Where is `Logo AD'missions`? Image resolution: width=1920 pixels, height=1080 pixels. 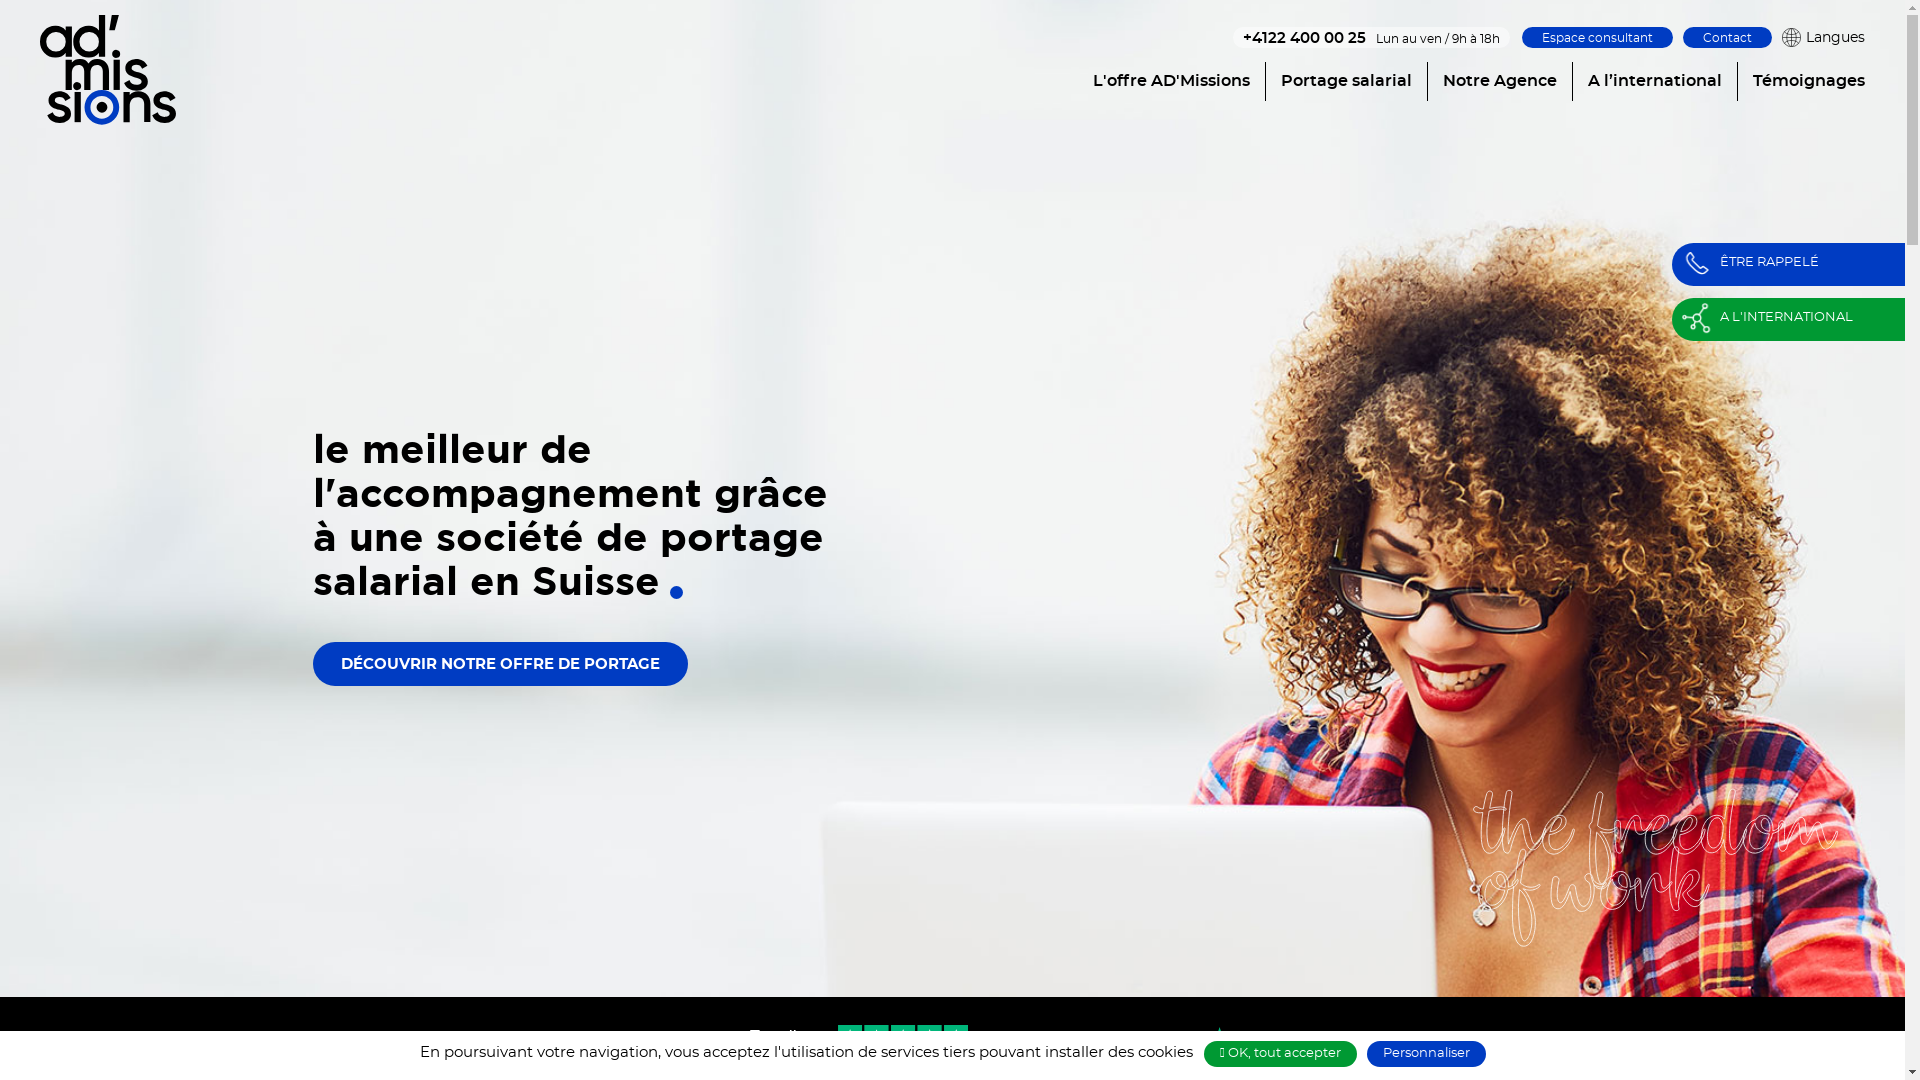 Logo AD'missions is located at coordinates (108, 72).